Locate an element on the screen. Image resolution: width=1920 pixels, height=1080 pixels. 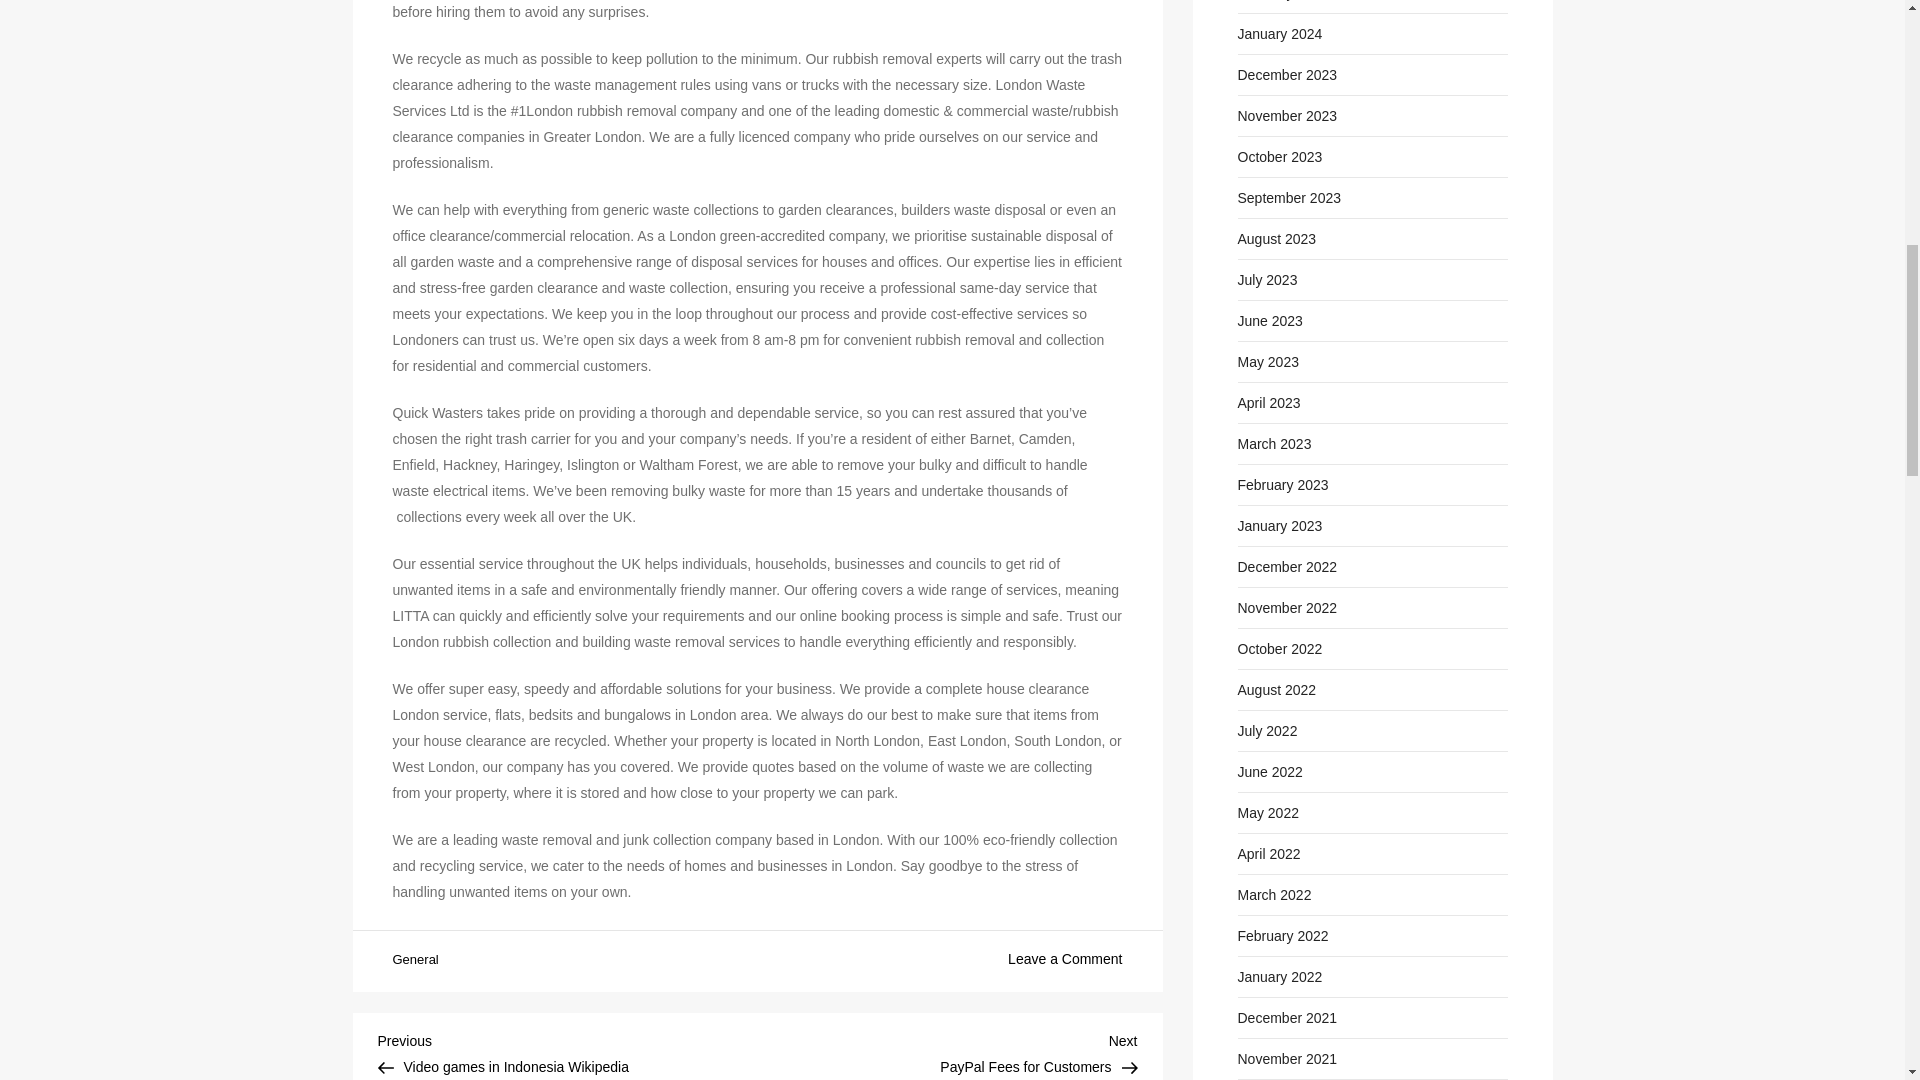
August 2023 is located at coordinates (1278, 238).